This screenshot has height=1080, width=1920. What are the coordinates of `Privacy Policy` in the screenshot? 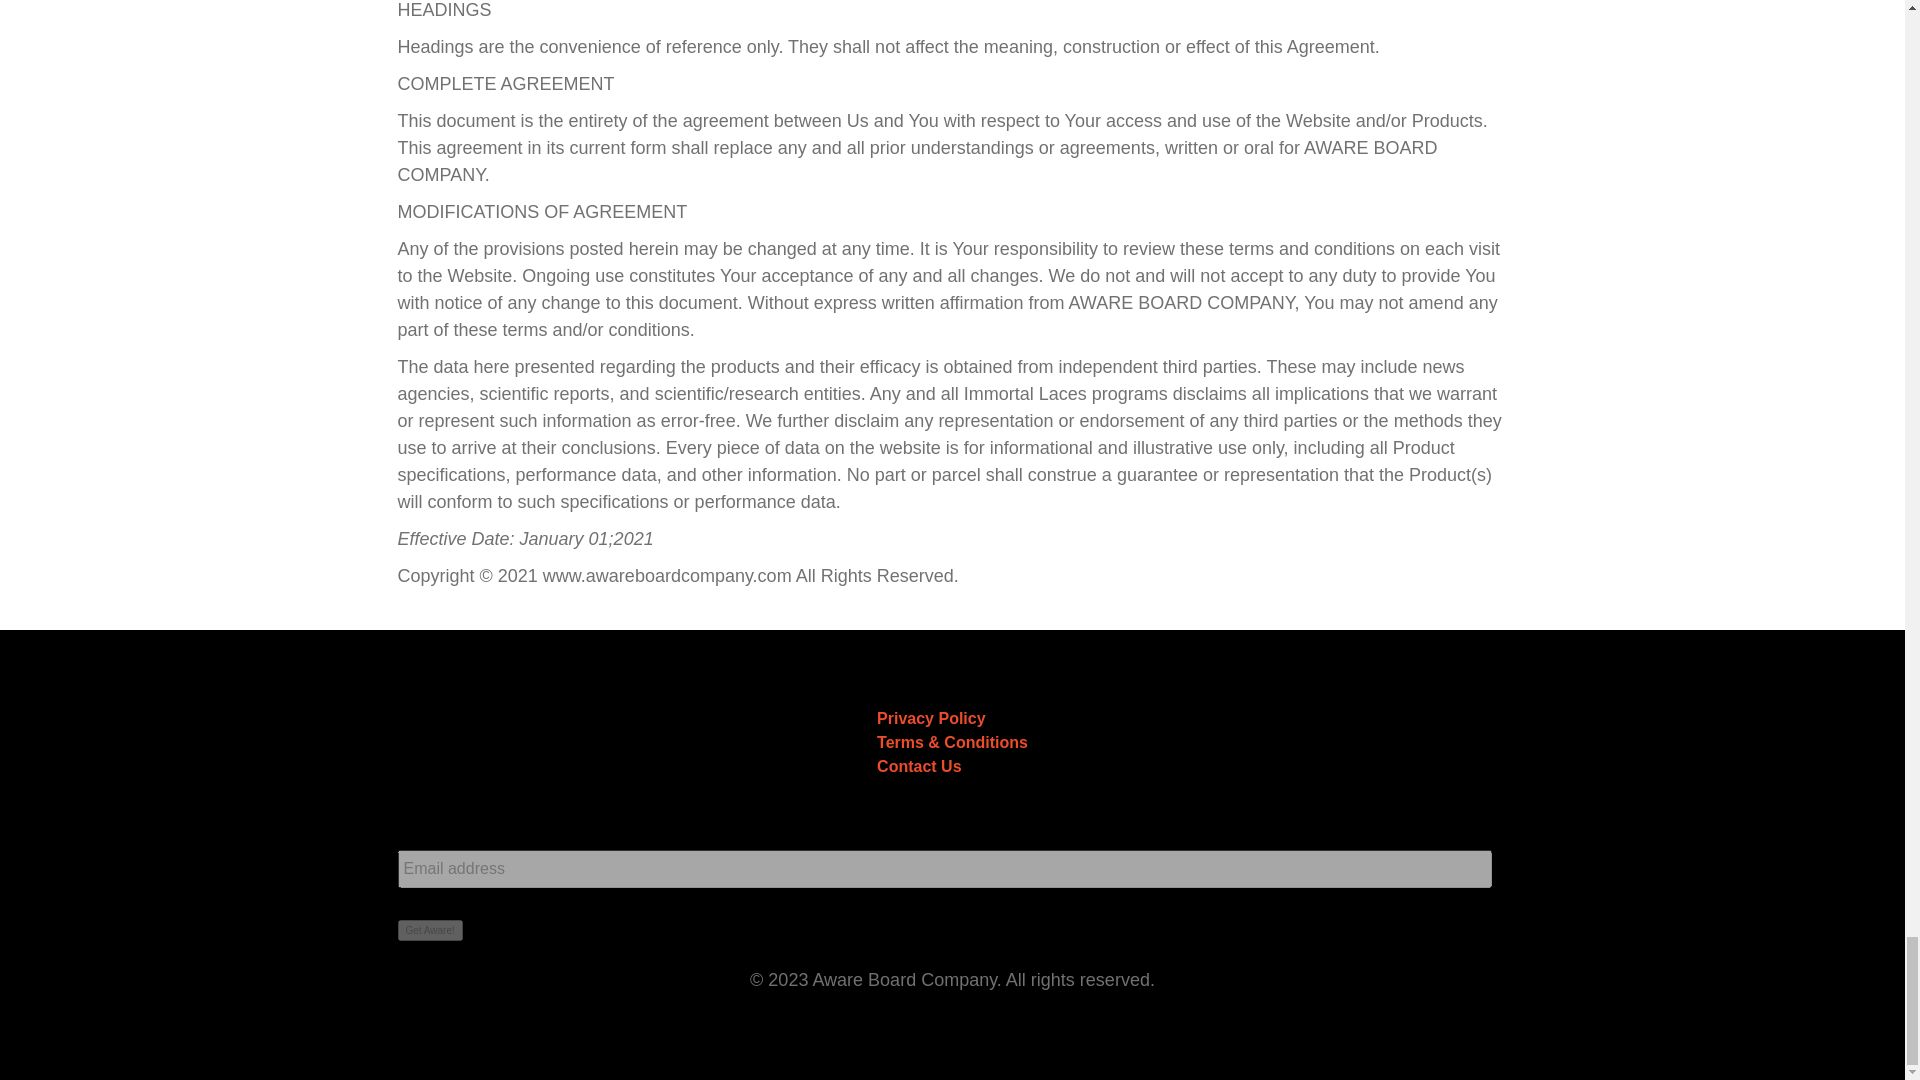 It's located at (932, 718).